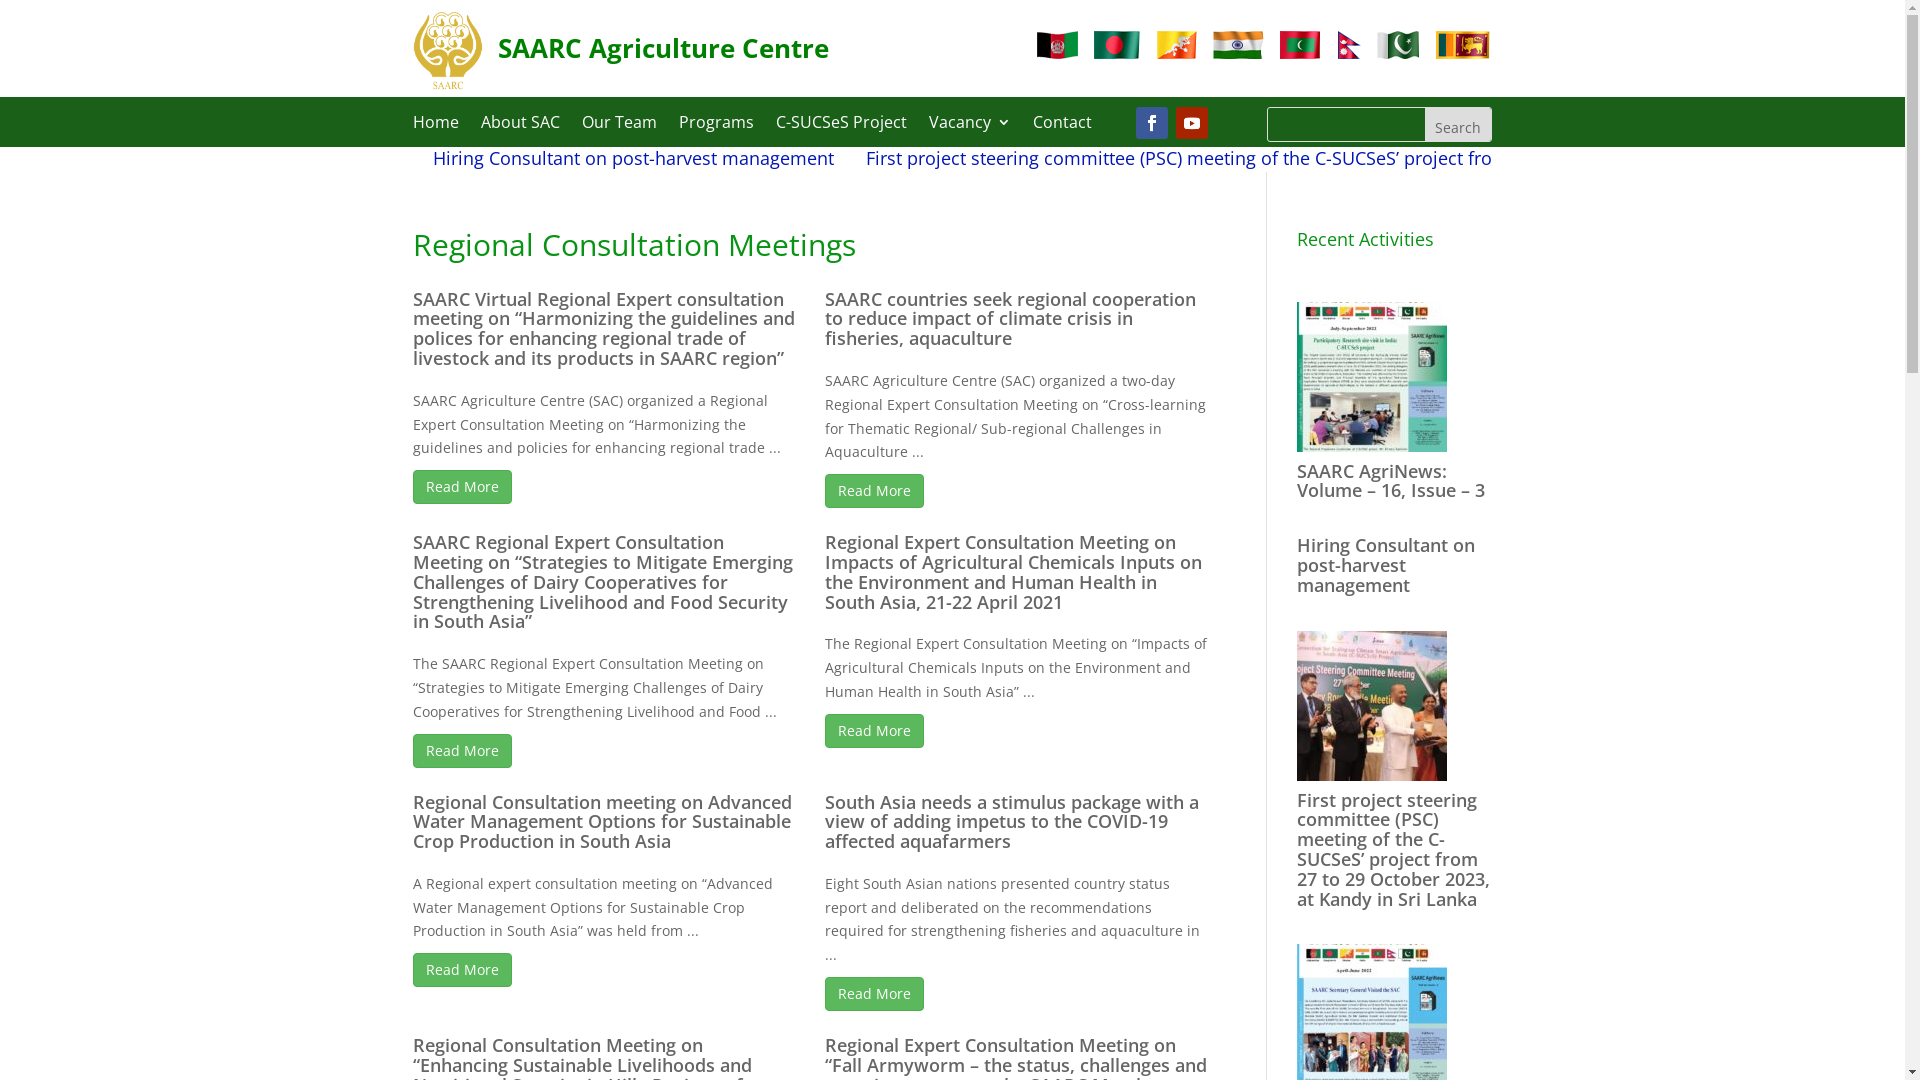  What do you see at coordinates (1062, 126) in the screenshot?
I see `Contact` at bounding box center [1062, 126].